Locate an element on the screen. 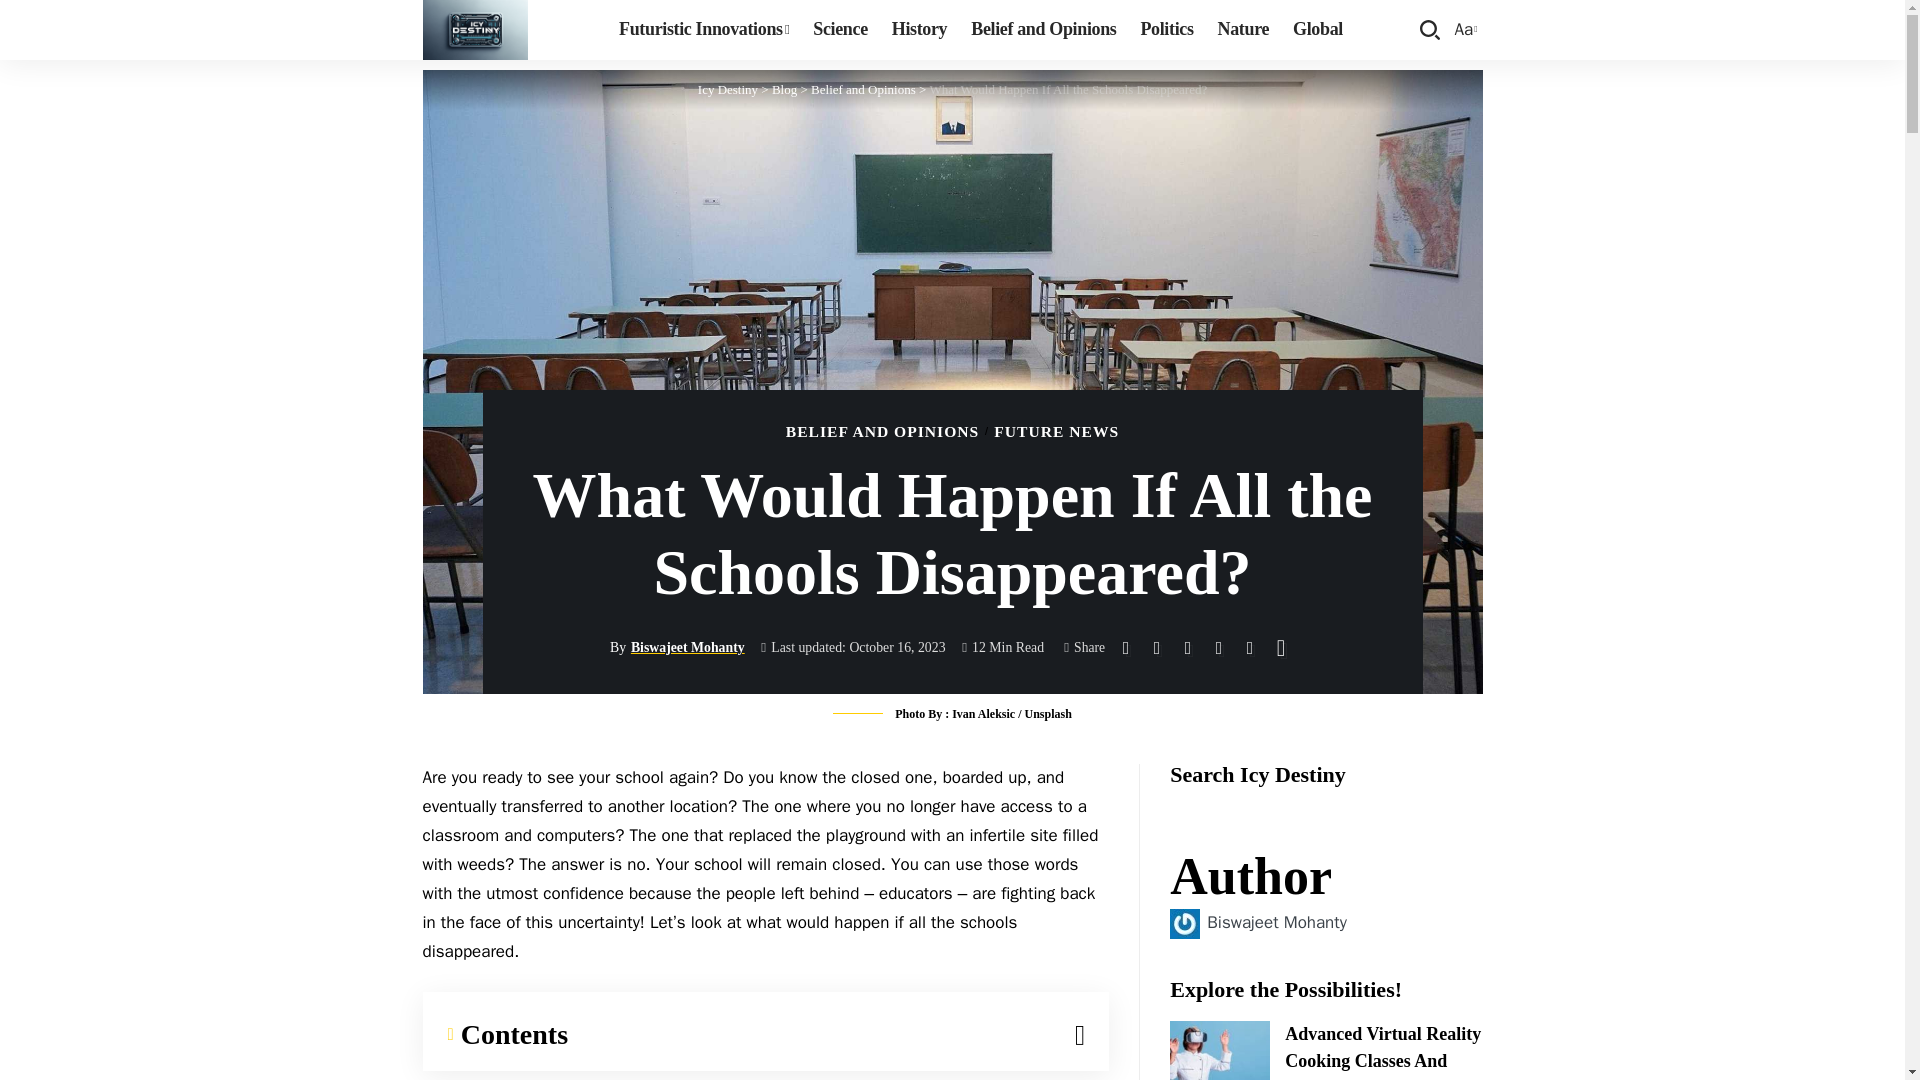 Image resolution: width=1920 pixels, height=1080 pixels. Icy Destiny is located at coordinates (1318, 30).